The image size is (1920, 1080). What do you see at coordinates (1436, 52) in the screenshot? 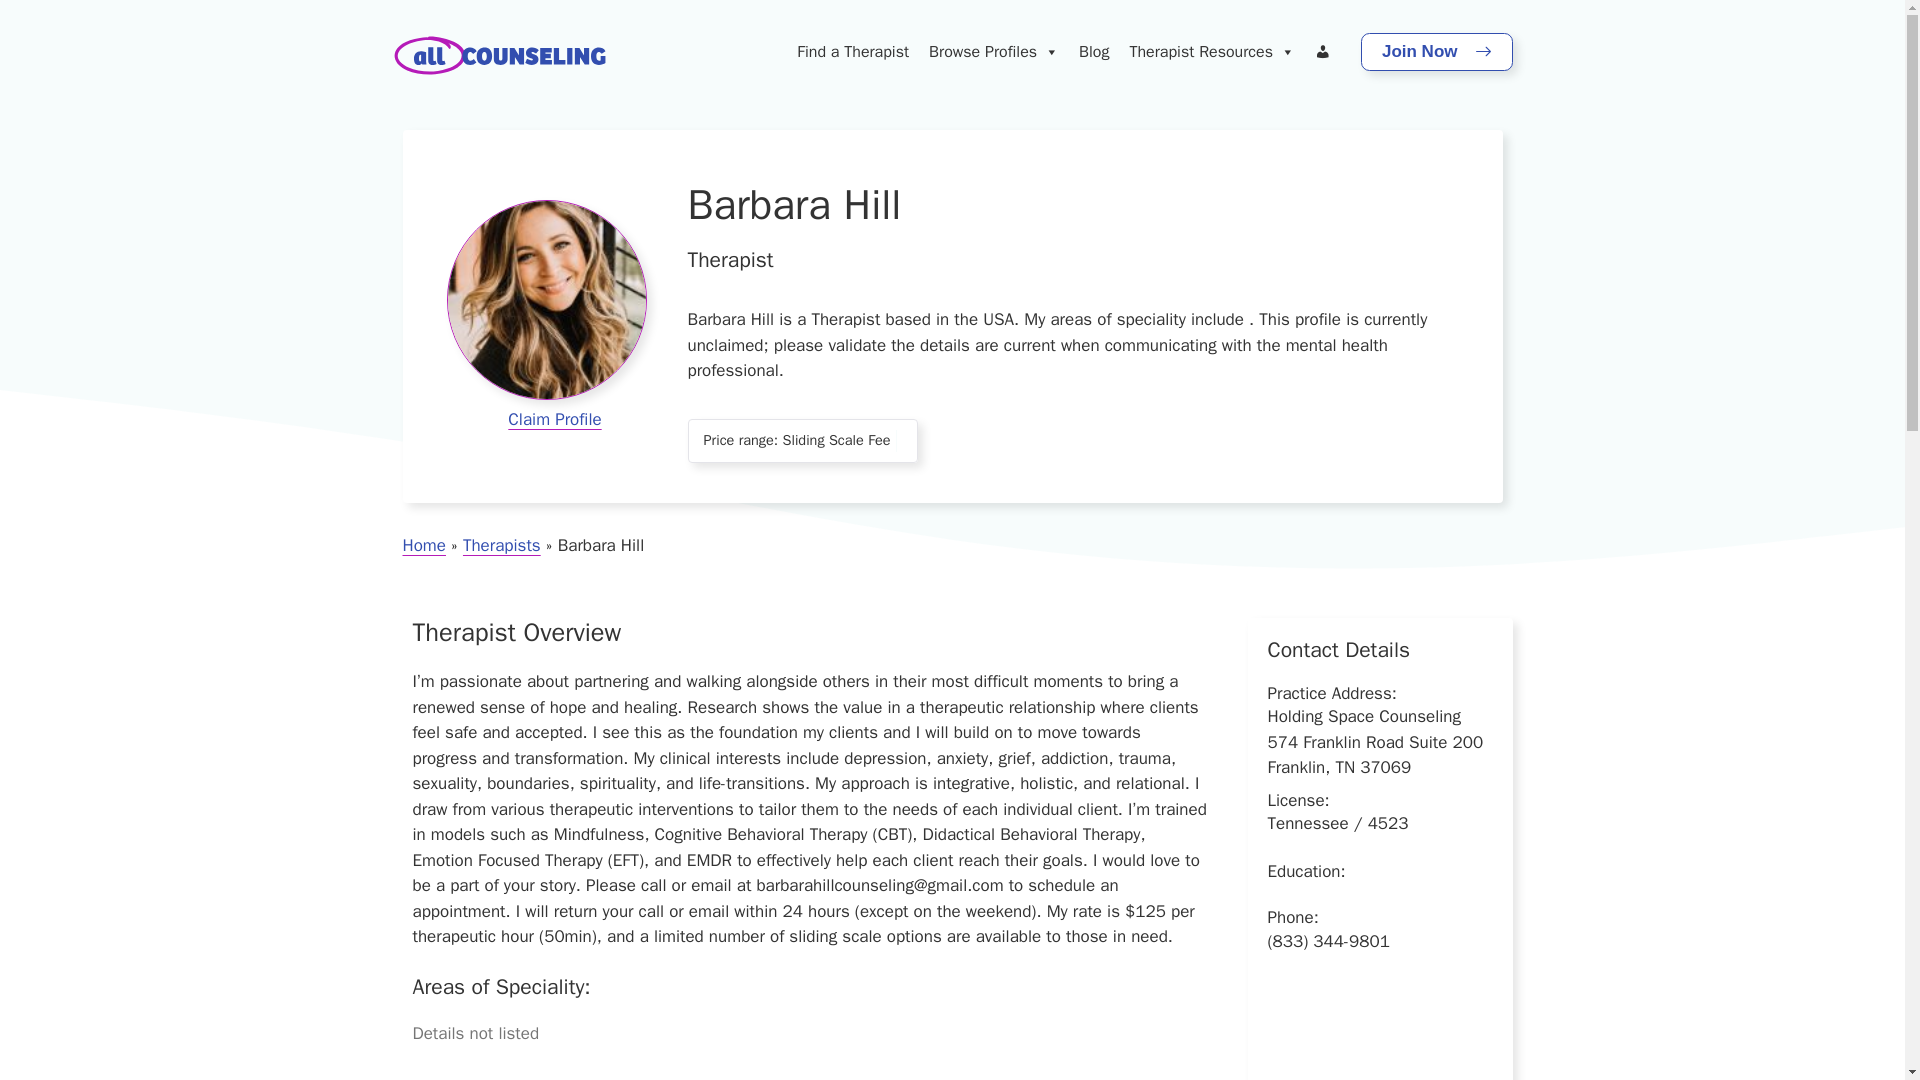
I see `Join Now` at bounding box center [1436, 52].